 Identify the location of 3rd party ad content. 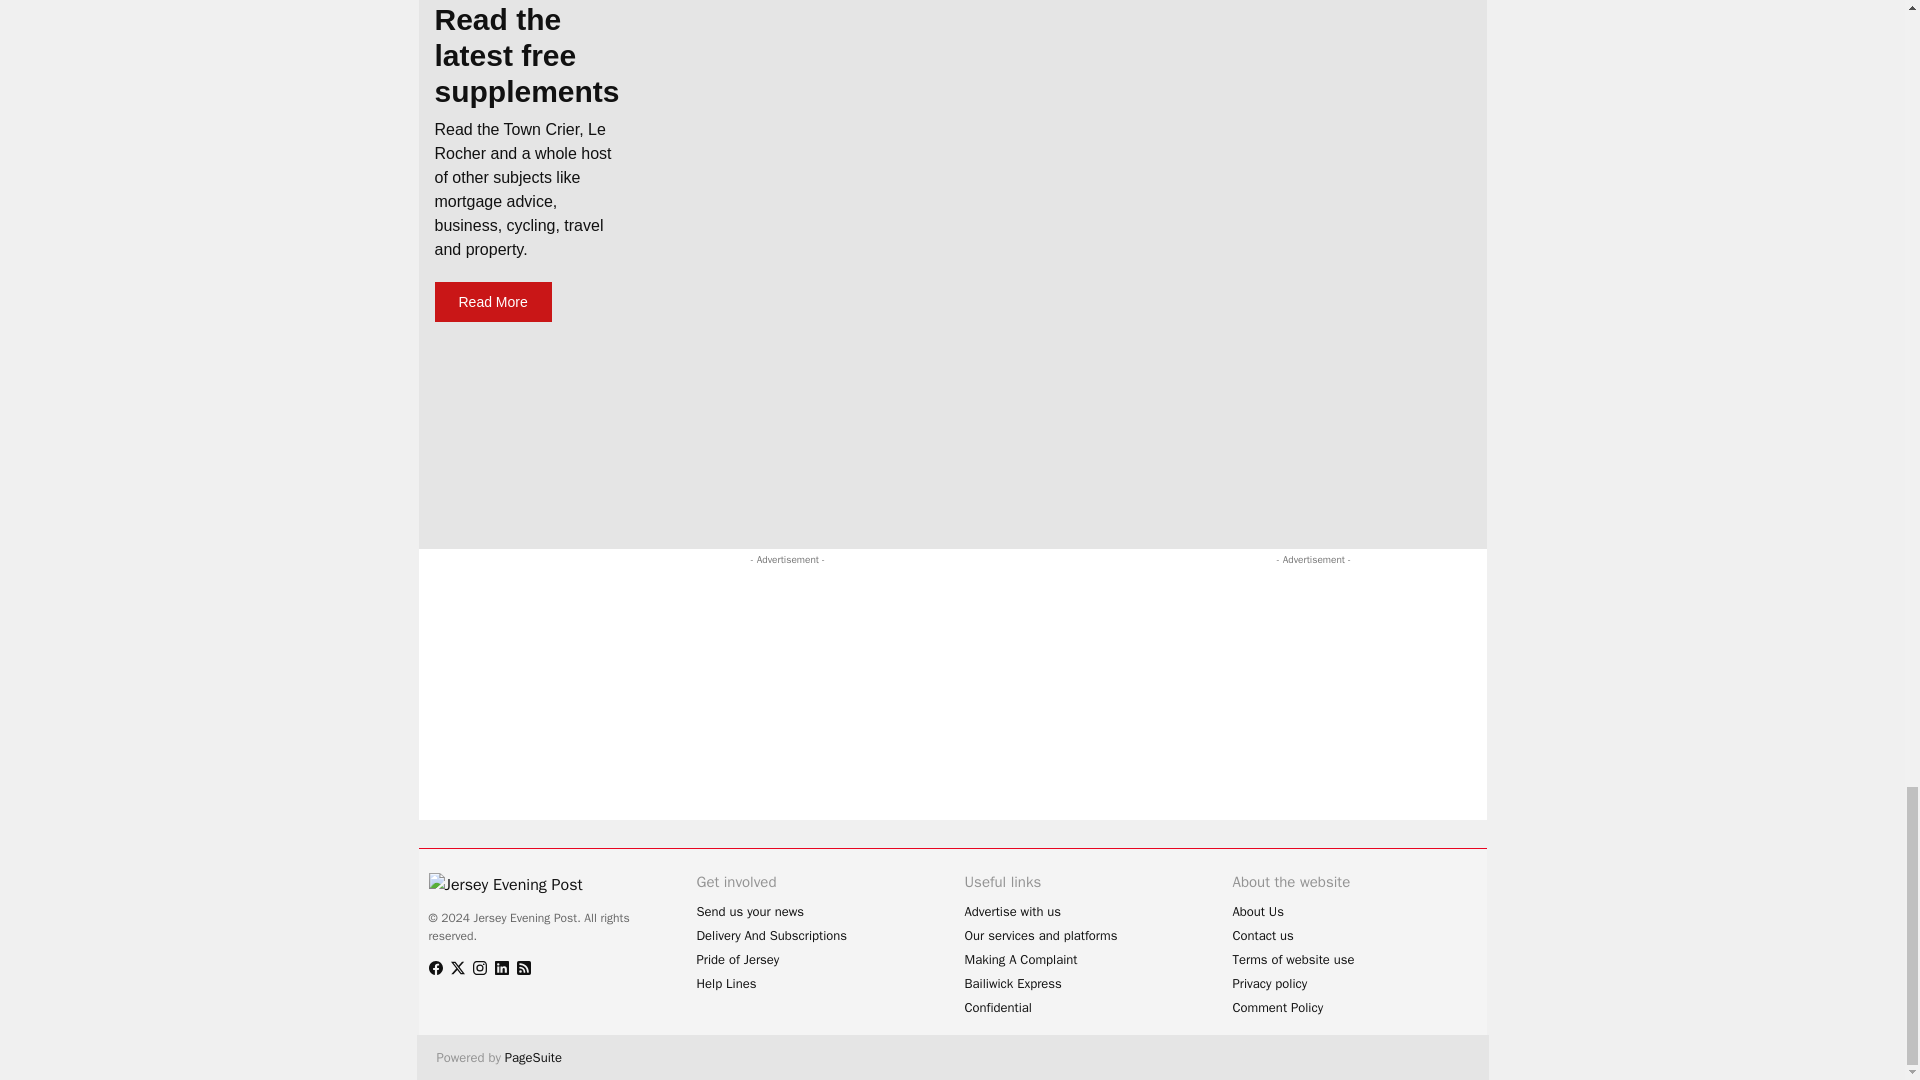
(1290, 694).